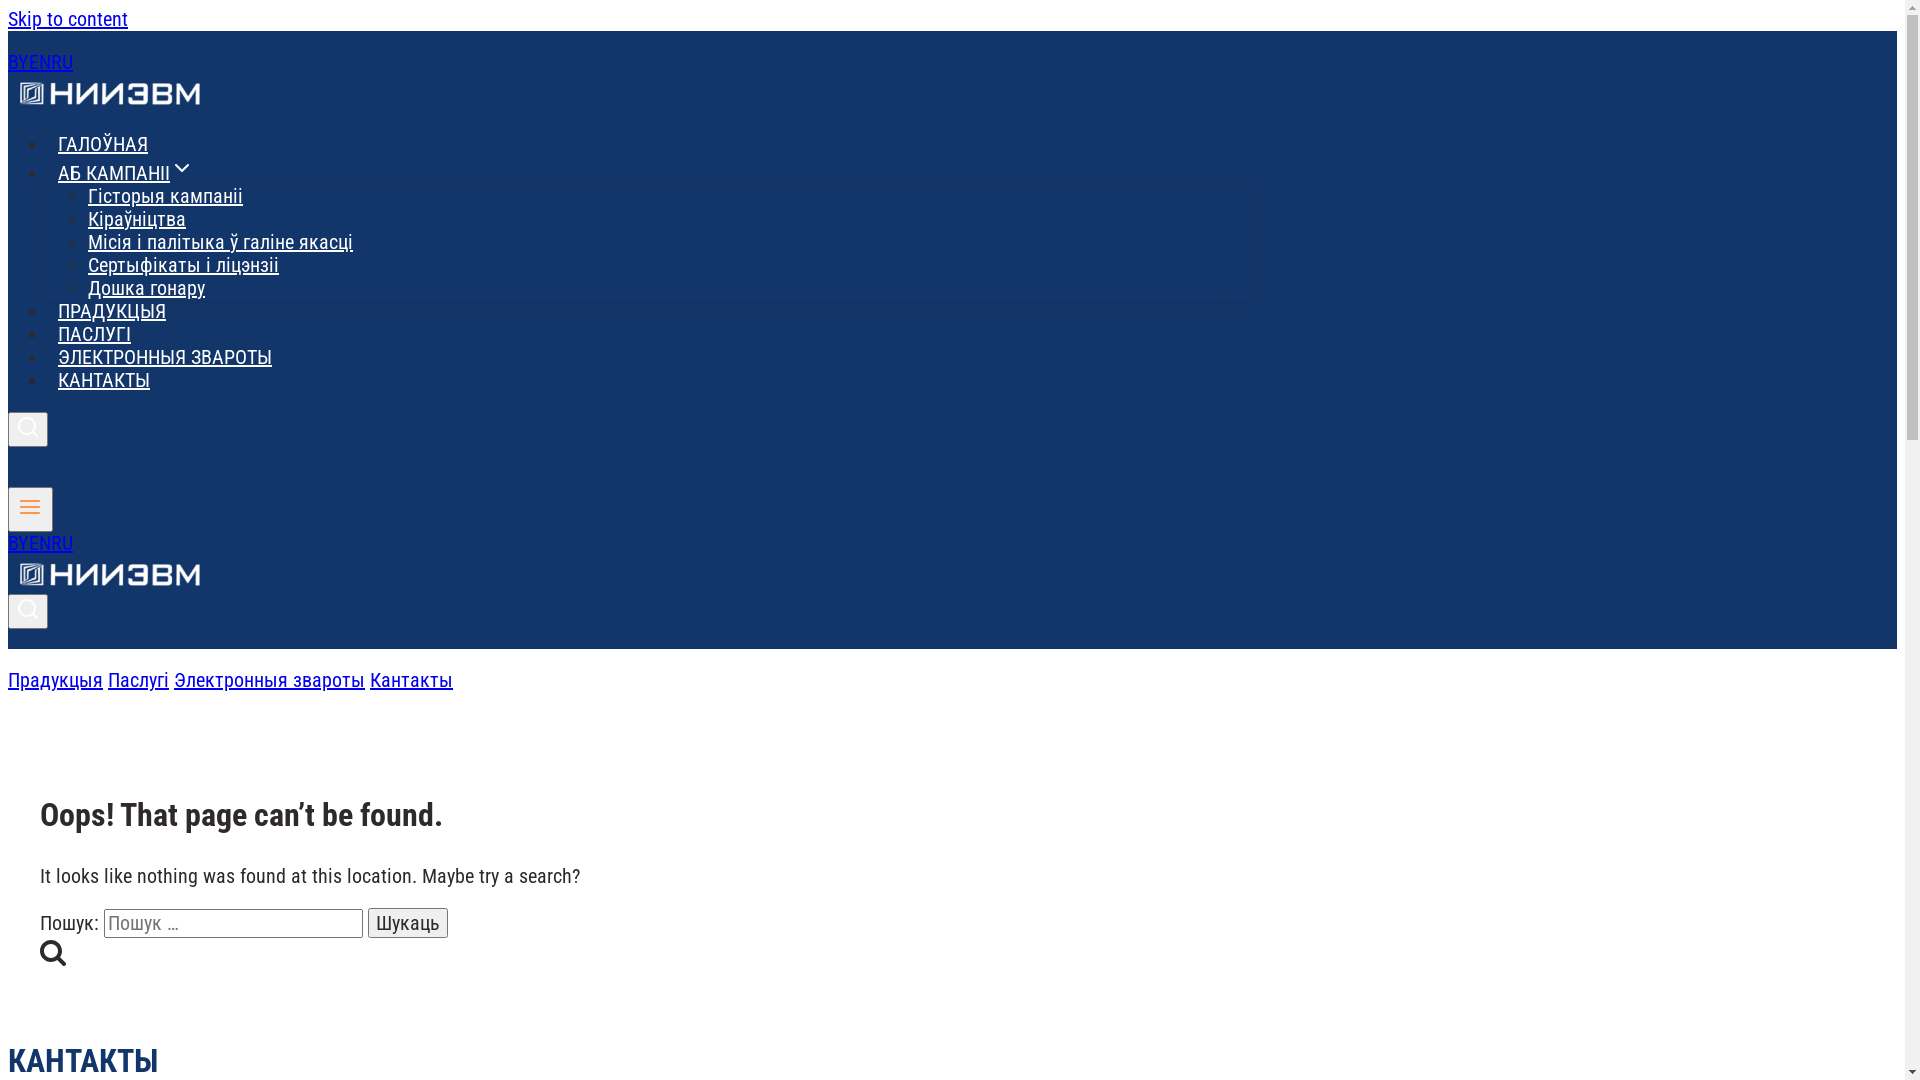  What do you see at coordinates (40, 62) in the screenshot?
I see `EN` at bounding box center [40, 62].